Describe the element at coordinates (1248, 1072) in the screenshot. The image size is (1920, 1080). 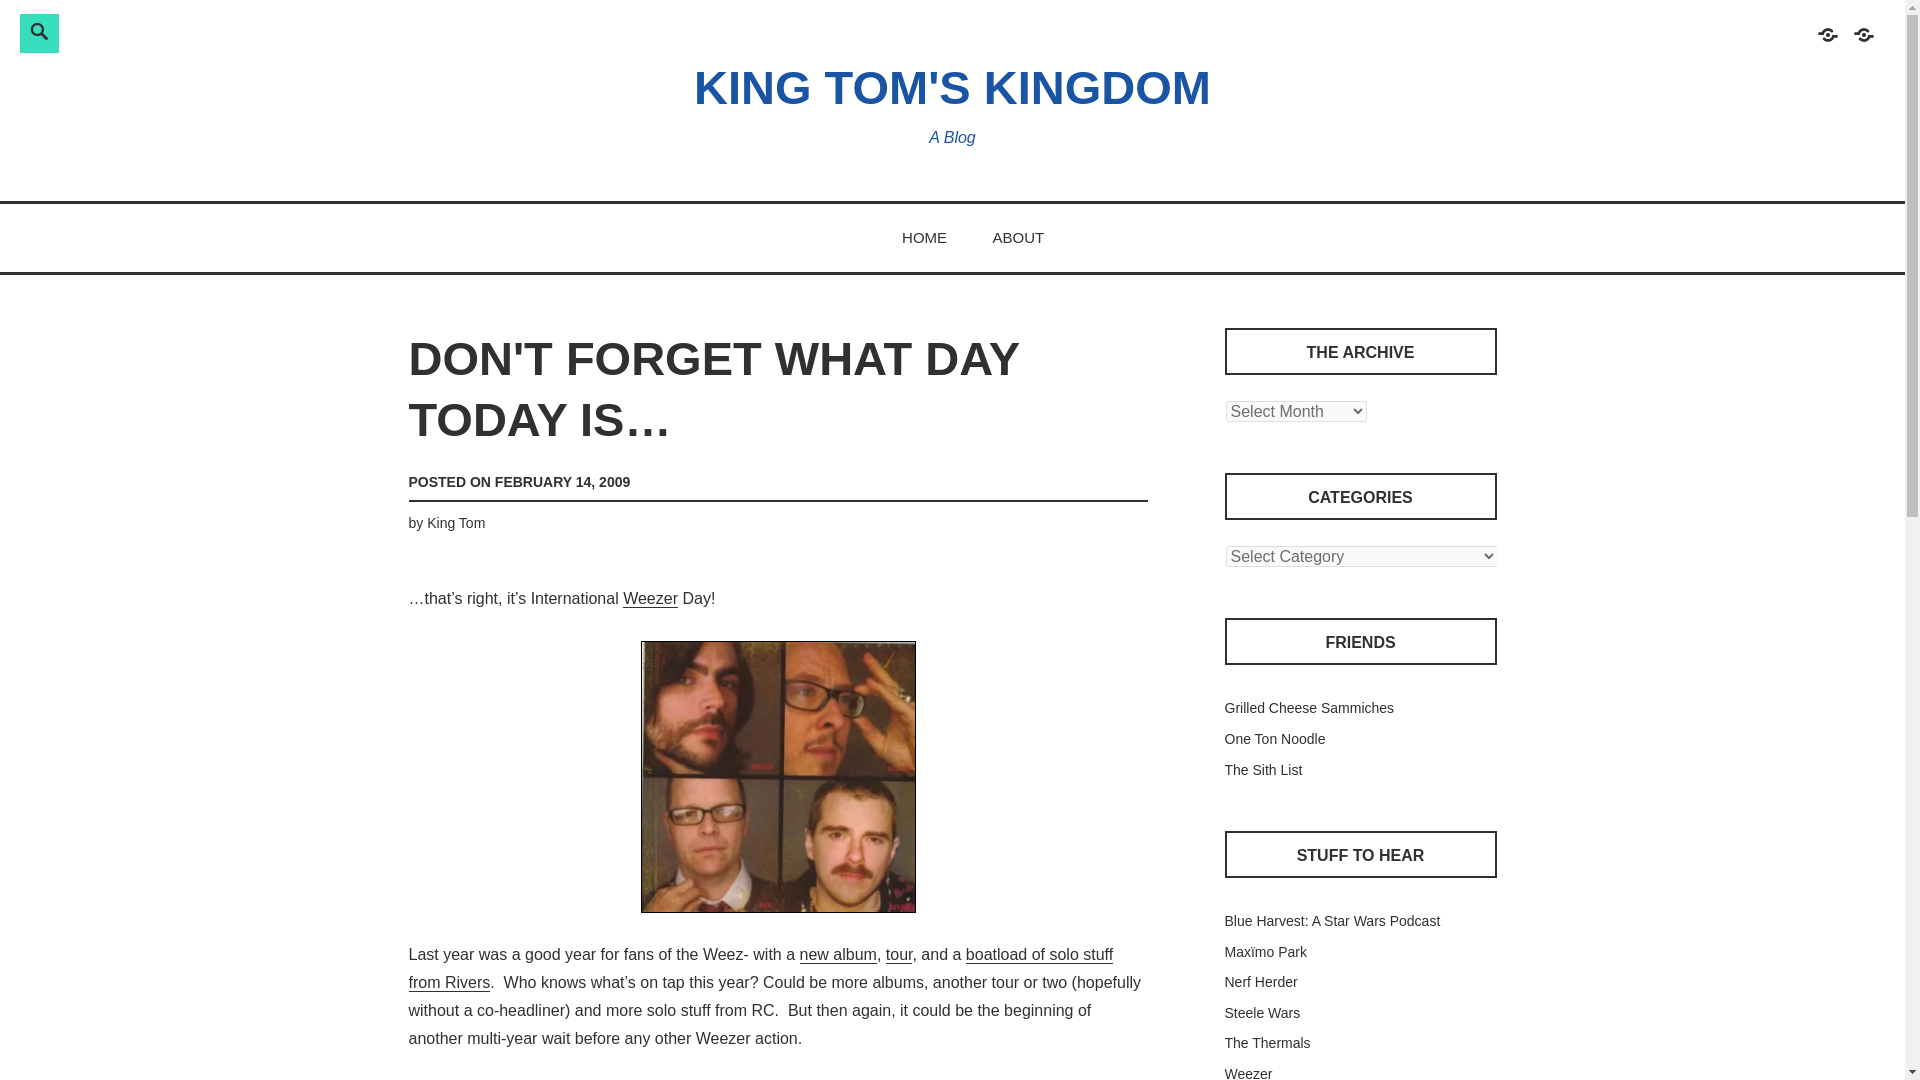
I see `Weezer` at that location.